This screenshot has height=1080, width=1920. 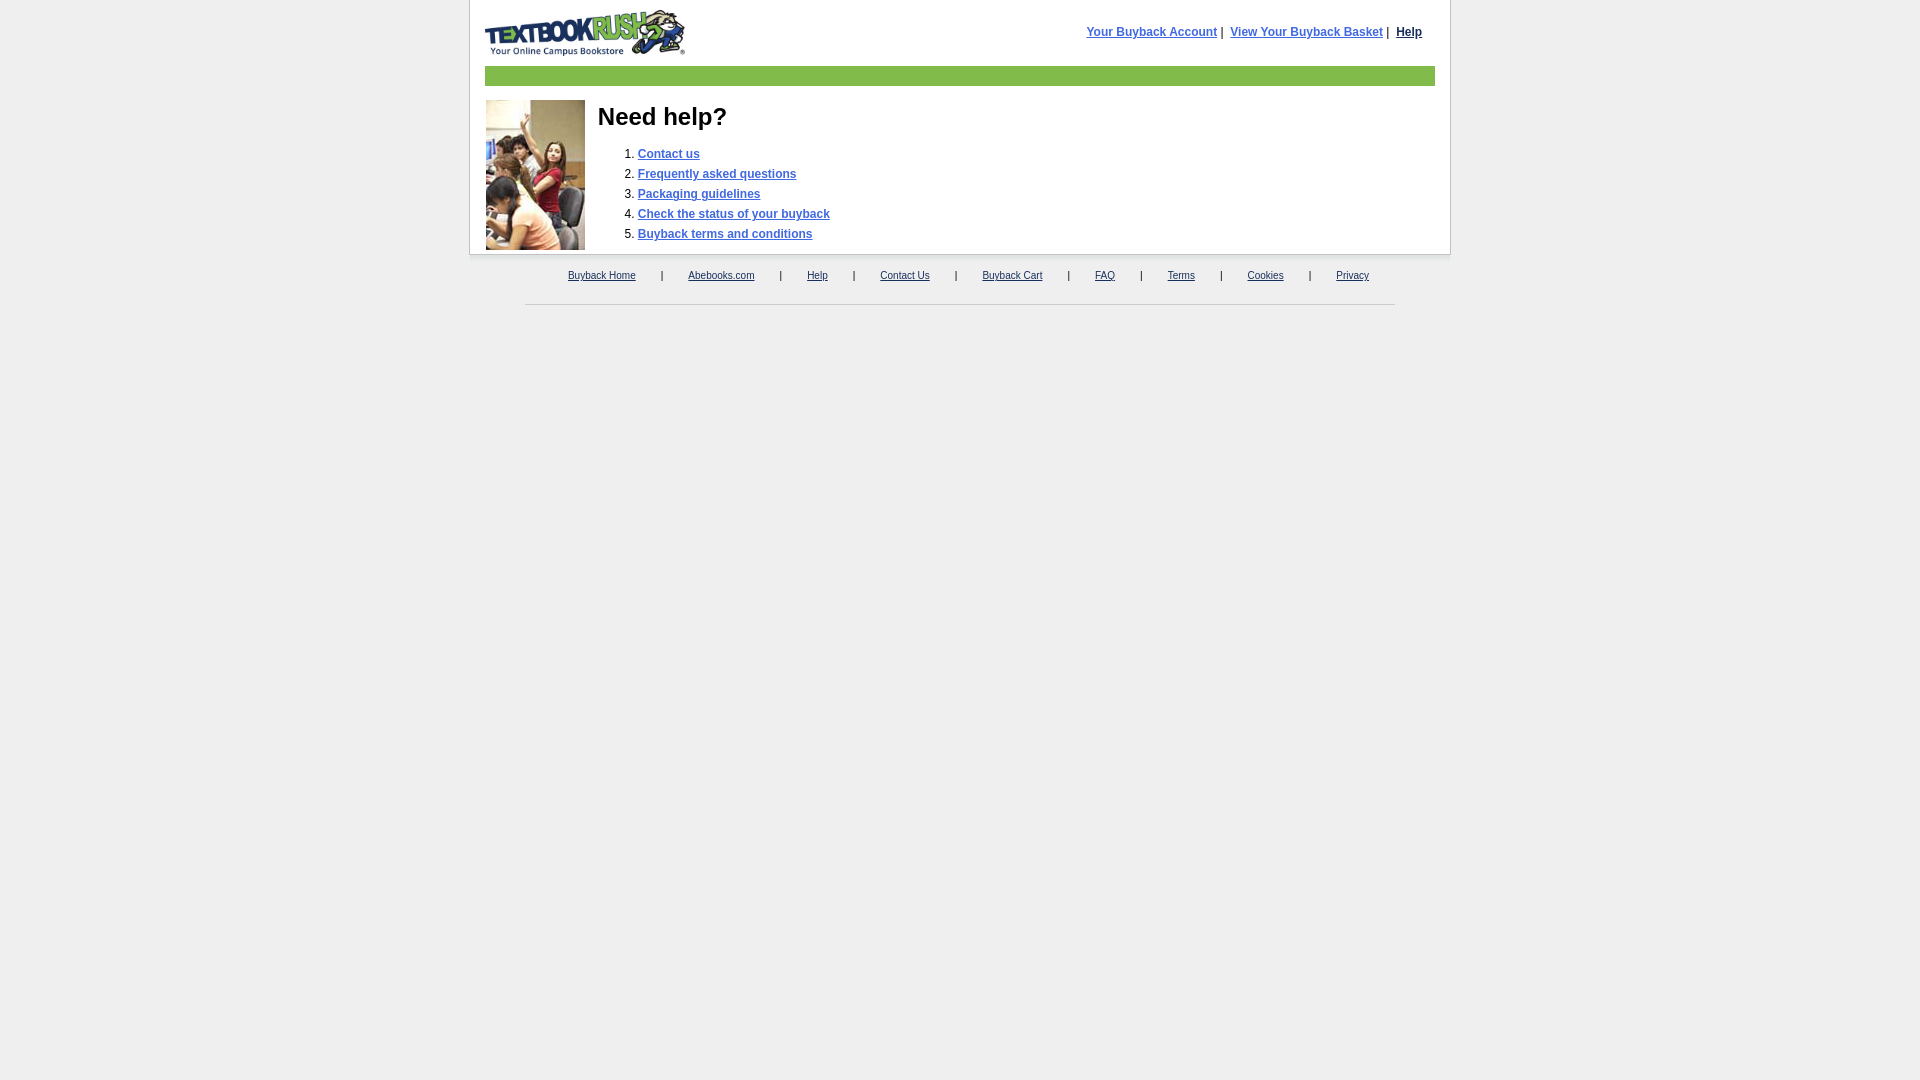 What do you see at coordinates (1409, 32) in the screenshot?
I see `Help` at bounding box center [1409, 32].